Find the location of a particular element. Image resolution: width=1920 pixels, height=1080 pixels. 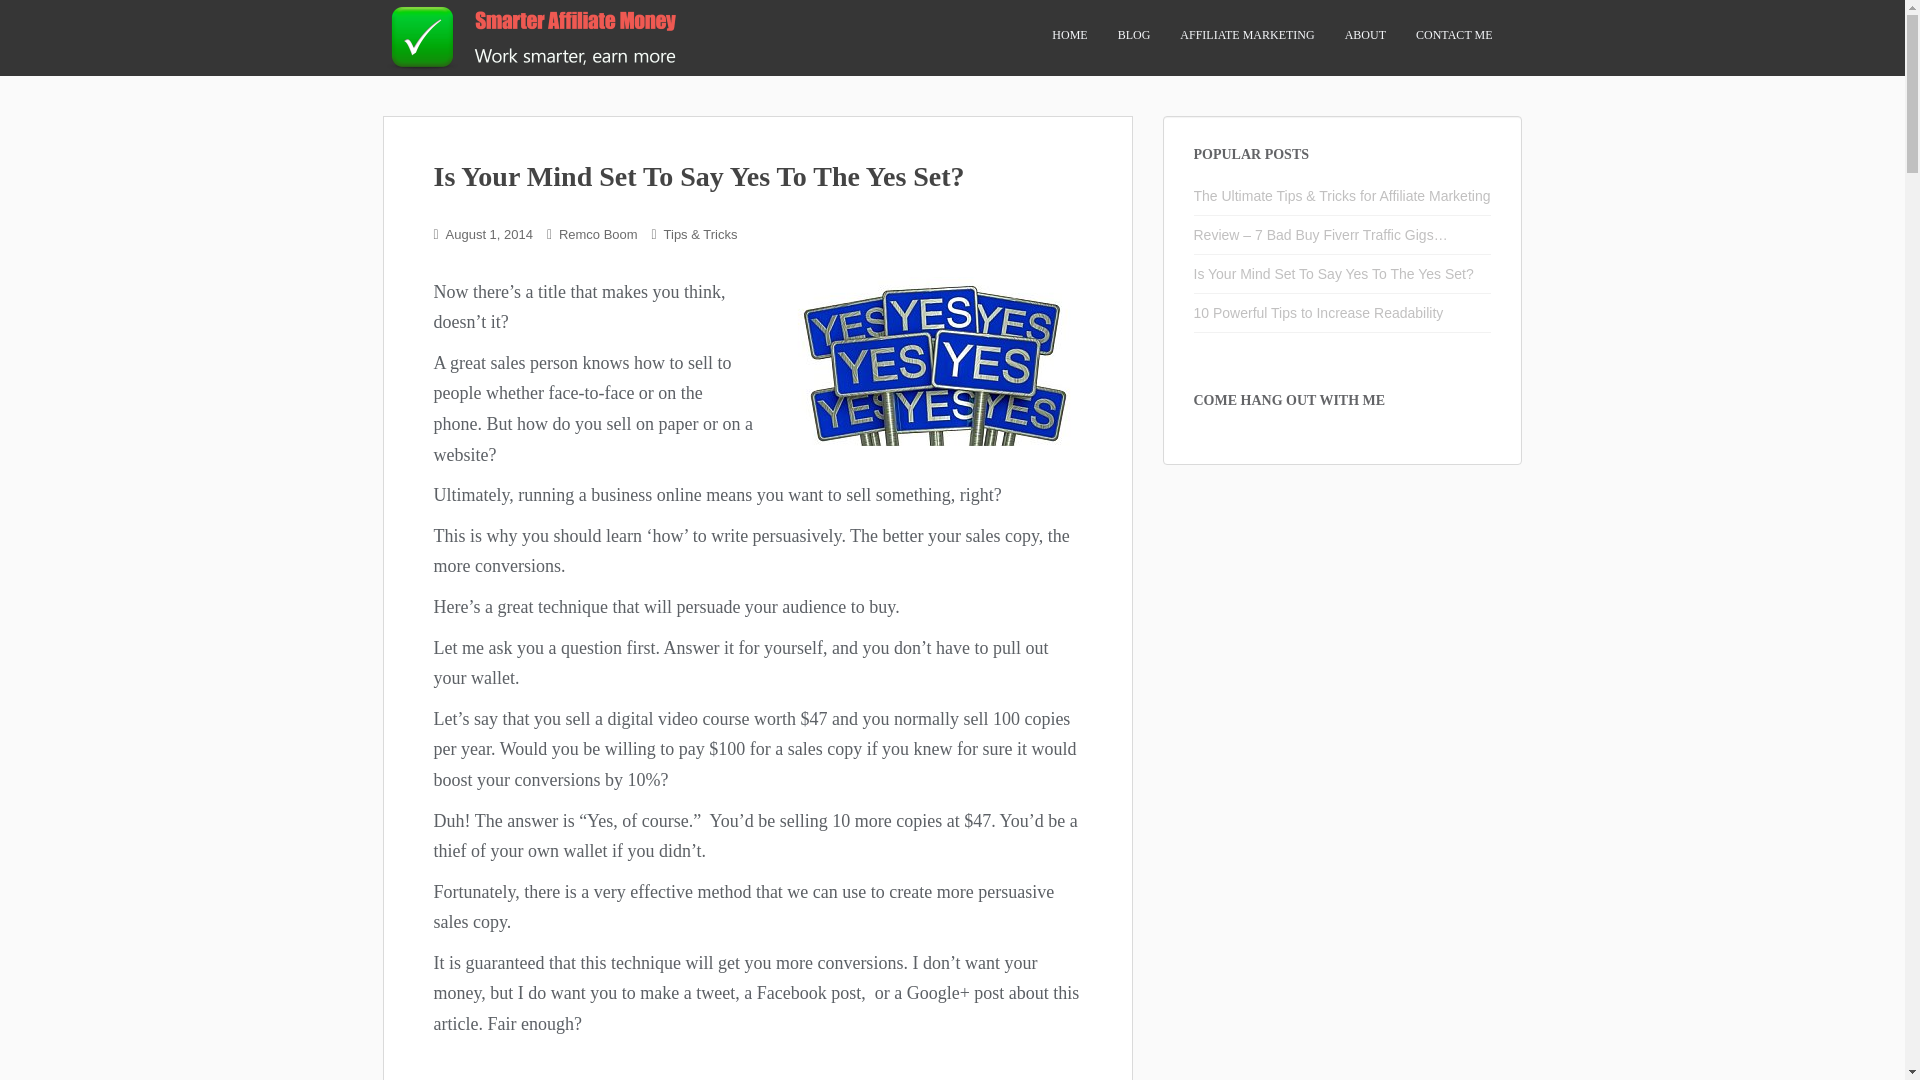

10 Powerful Tips to Increase Readability is located at coordinates (1318, 312).